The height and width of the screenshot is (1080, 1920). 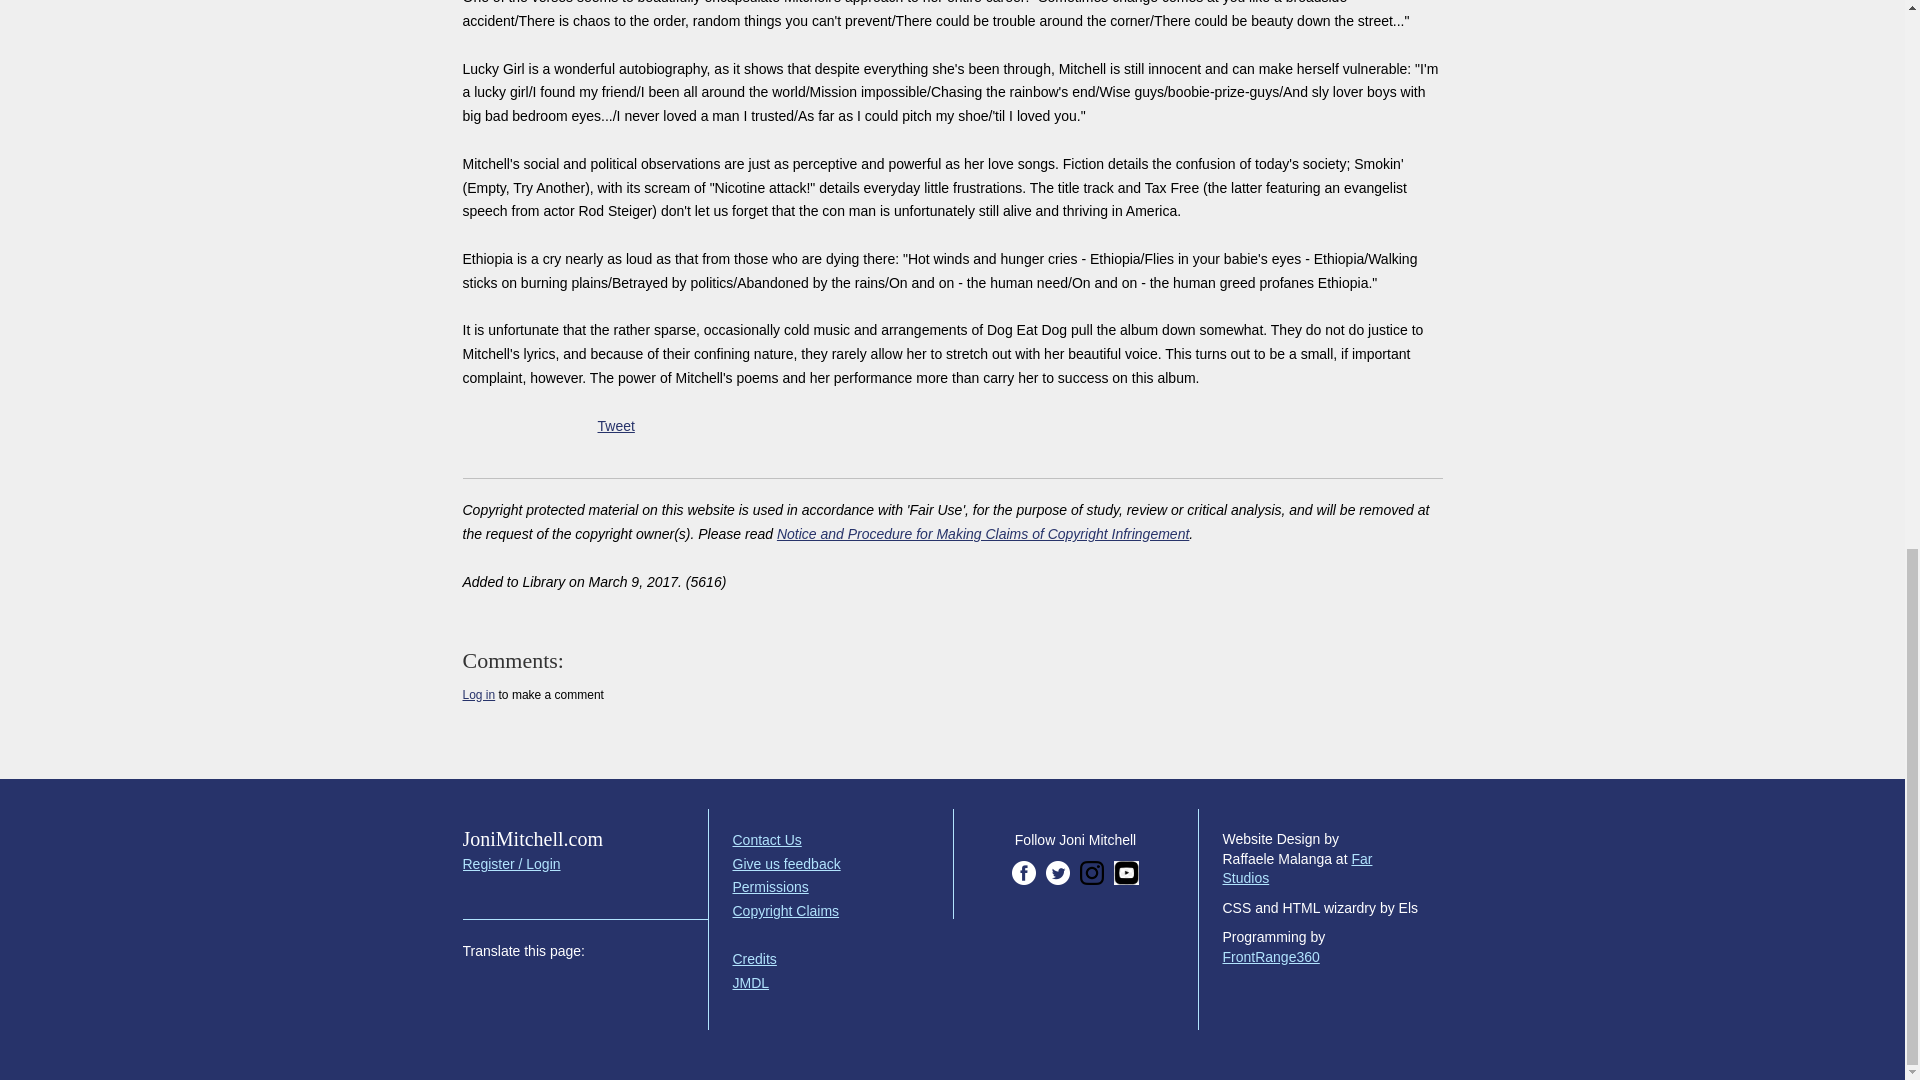 What do you see at coordinates (770, 887) in the screenshot?
I see `Permissions` at bounding box center [770, 887].